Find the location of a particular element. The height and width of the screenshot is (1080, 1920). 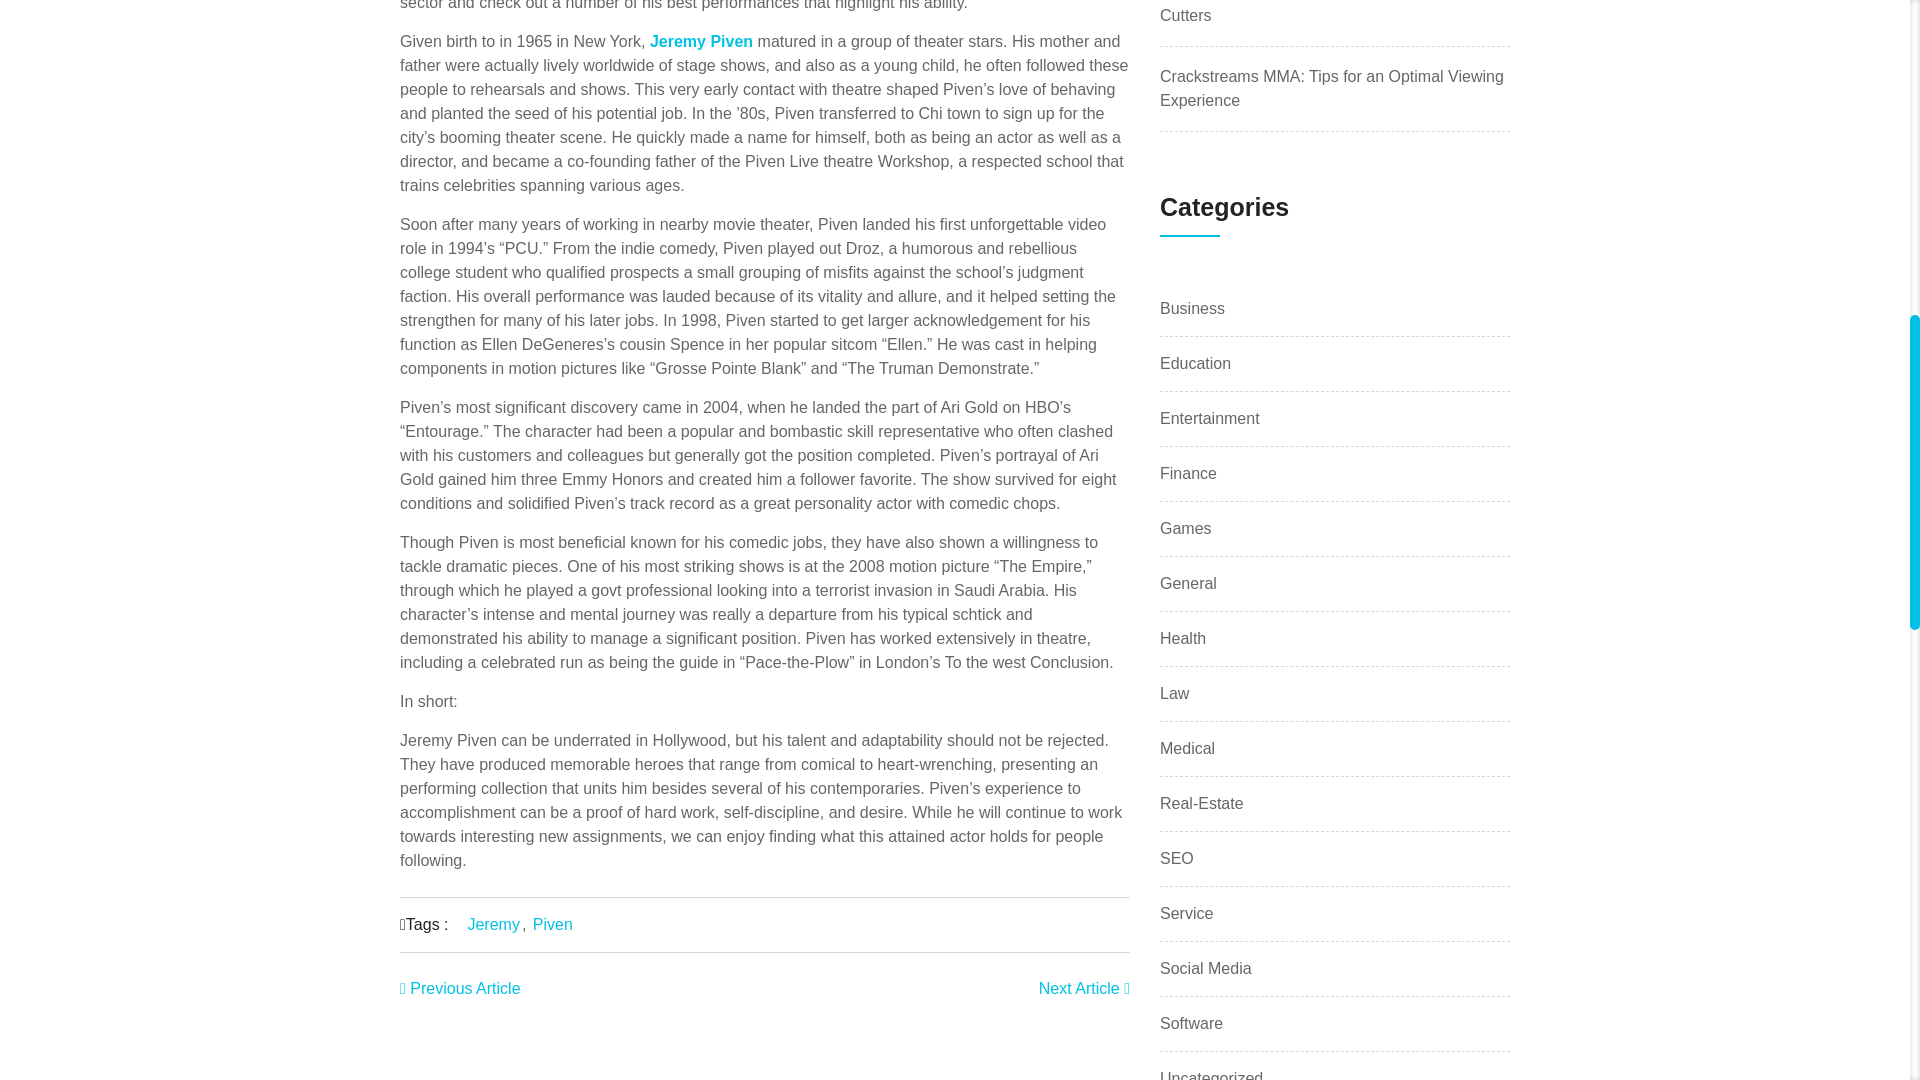

General is located at coordinates (1188, 584).